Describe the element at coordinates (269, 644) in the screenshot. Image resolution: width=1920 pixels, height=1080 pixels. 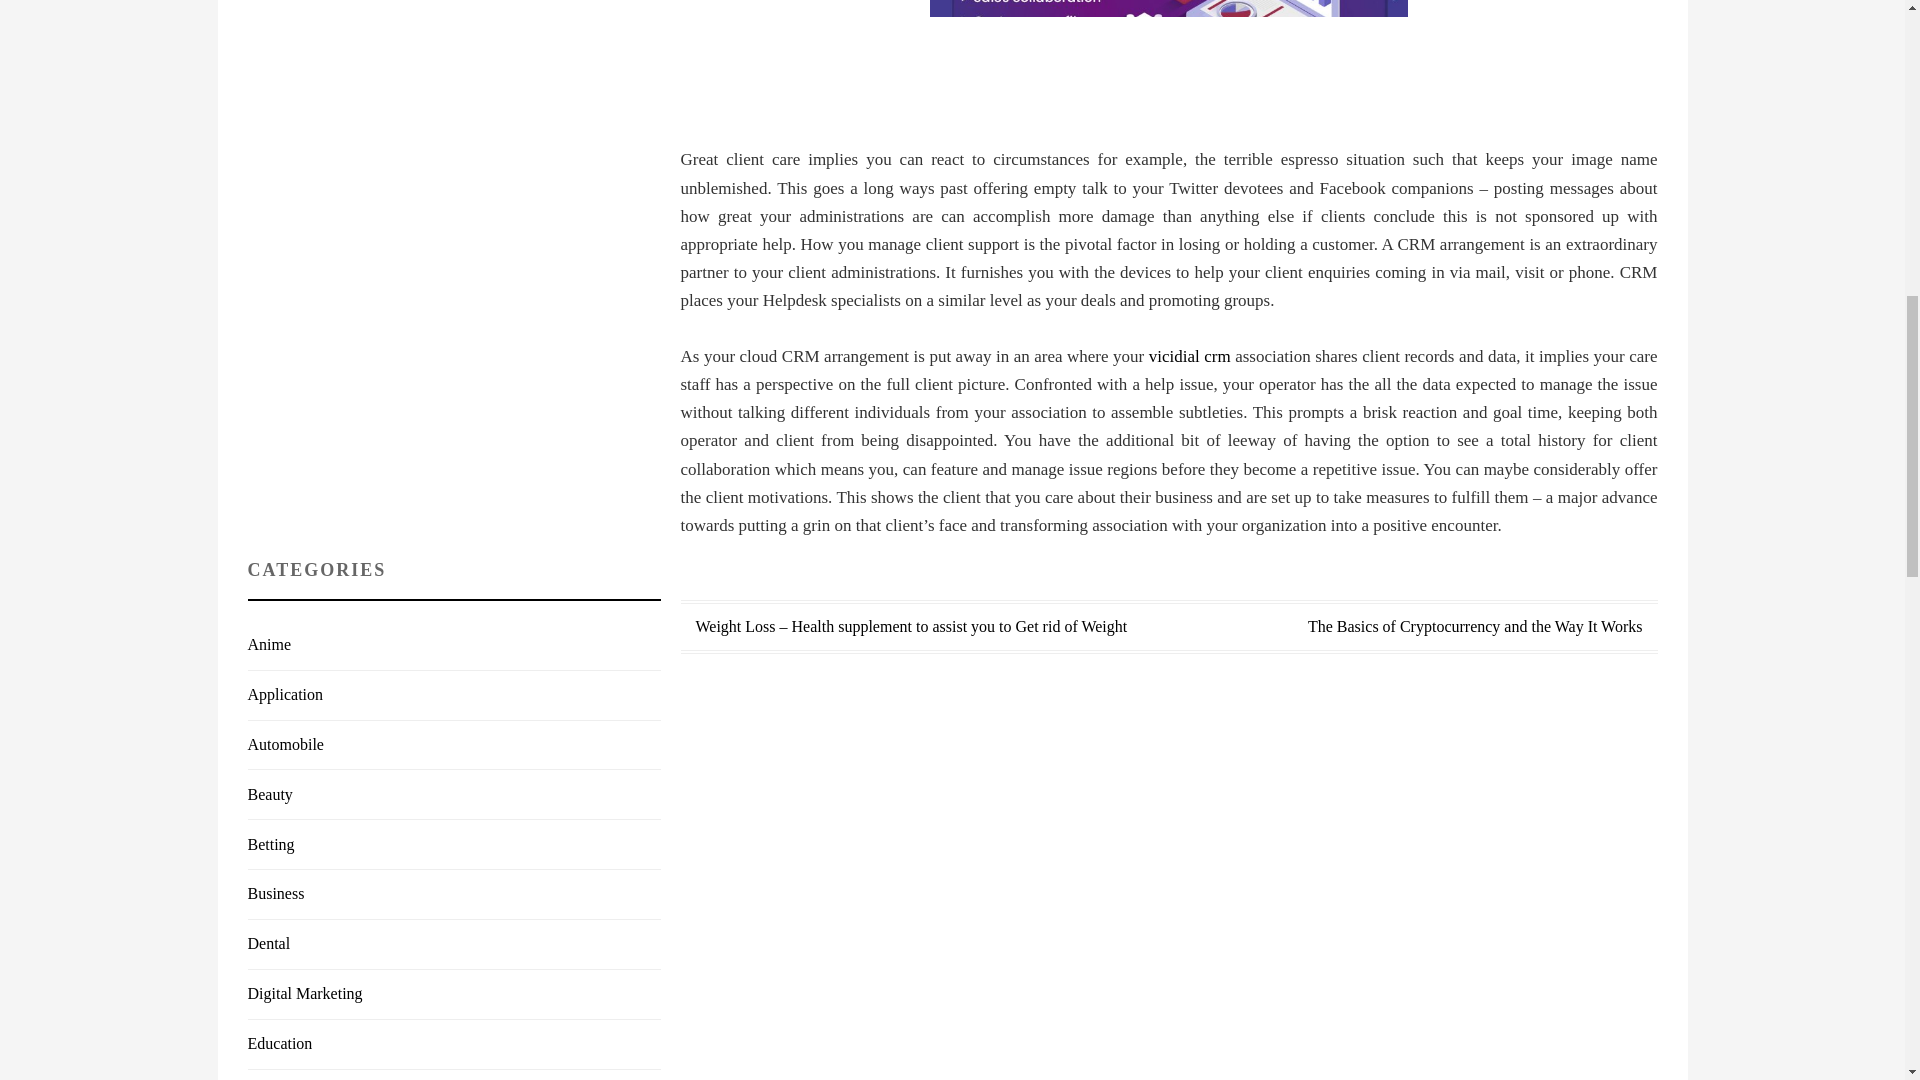
I see `Anime` at that location.